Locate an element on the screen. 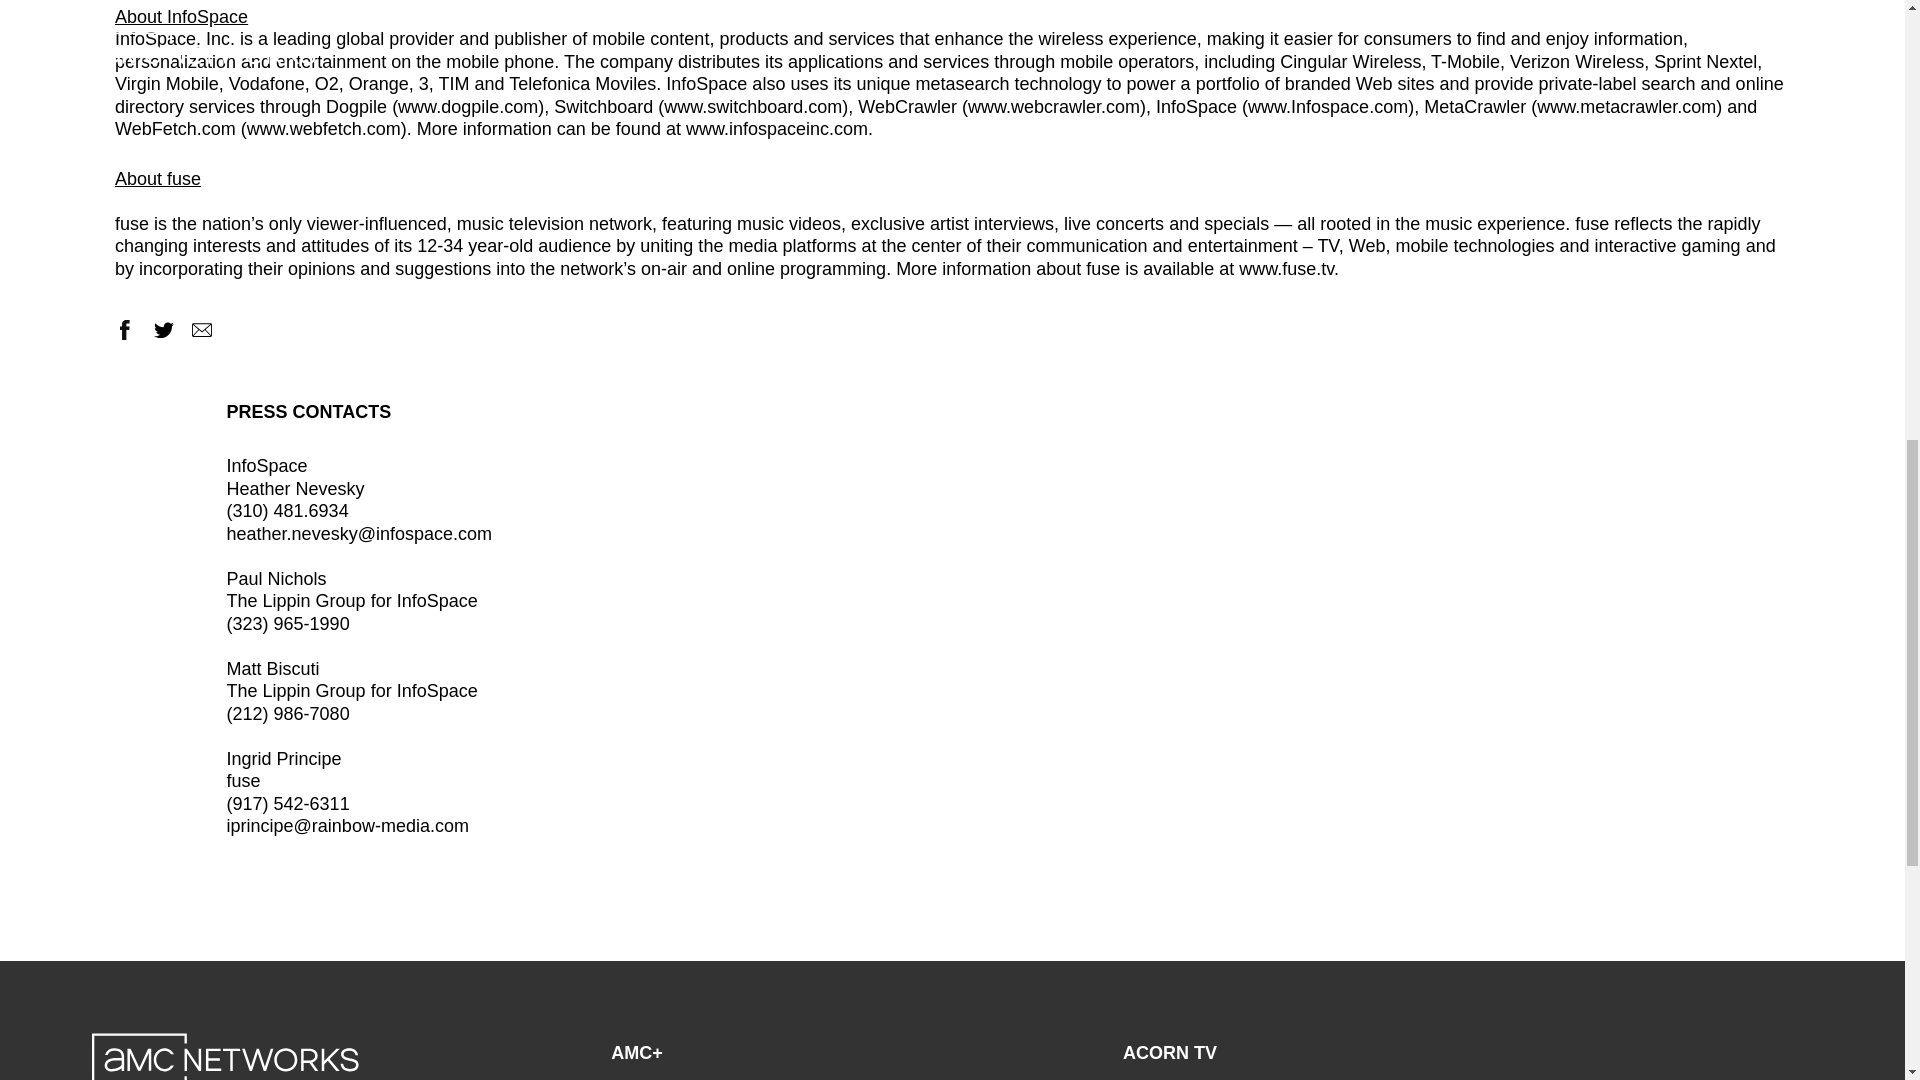 Image resolution: width=1920 pixels, height=1080 pixels. AMC Networks is located at coordinates (226, 1056).